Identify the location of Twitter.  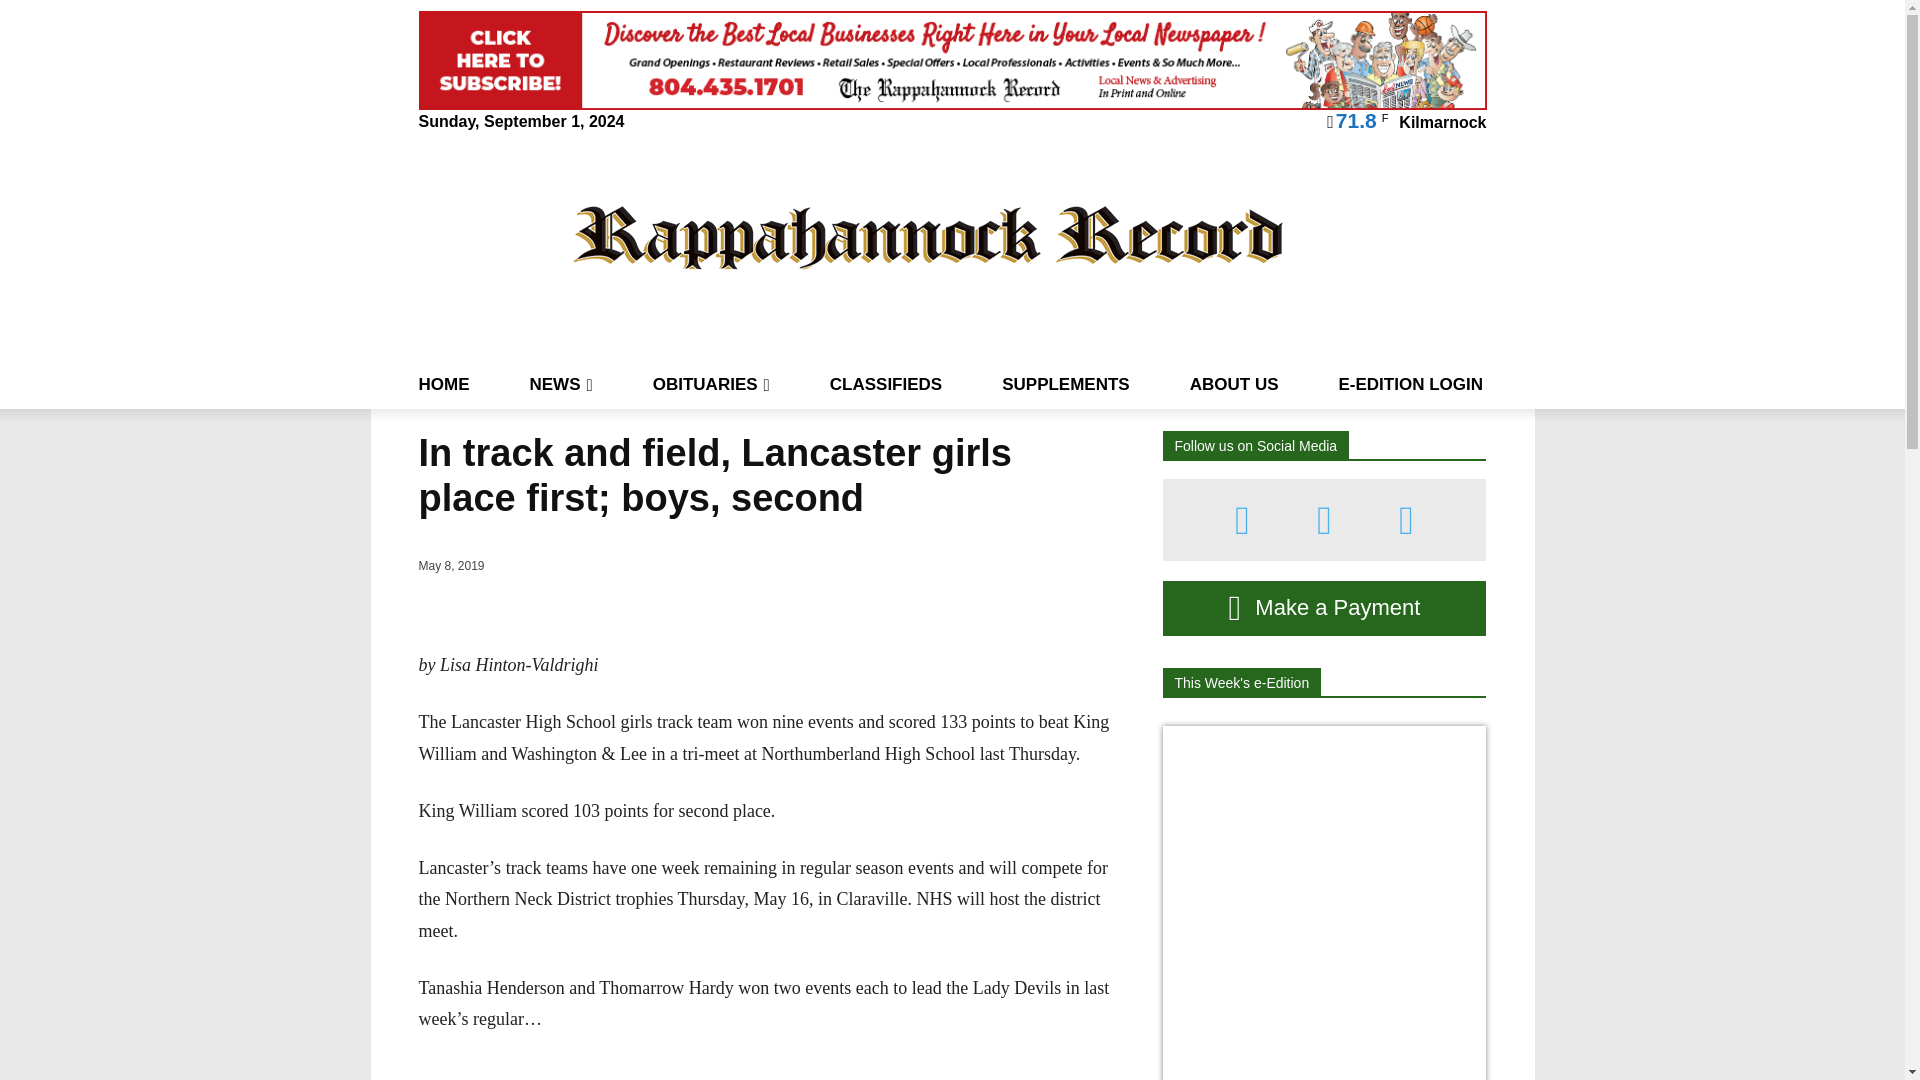
(1406, 520).